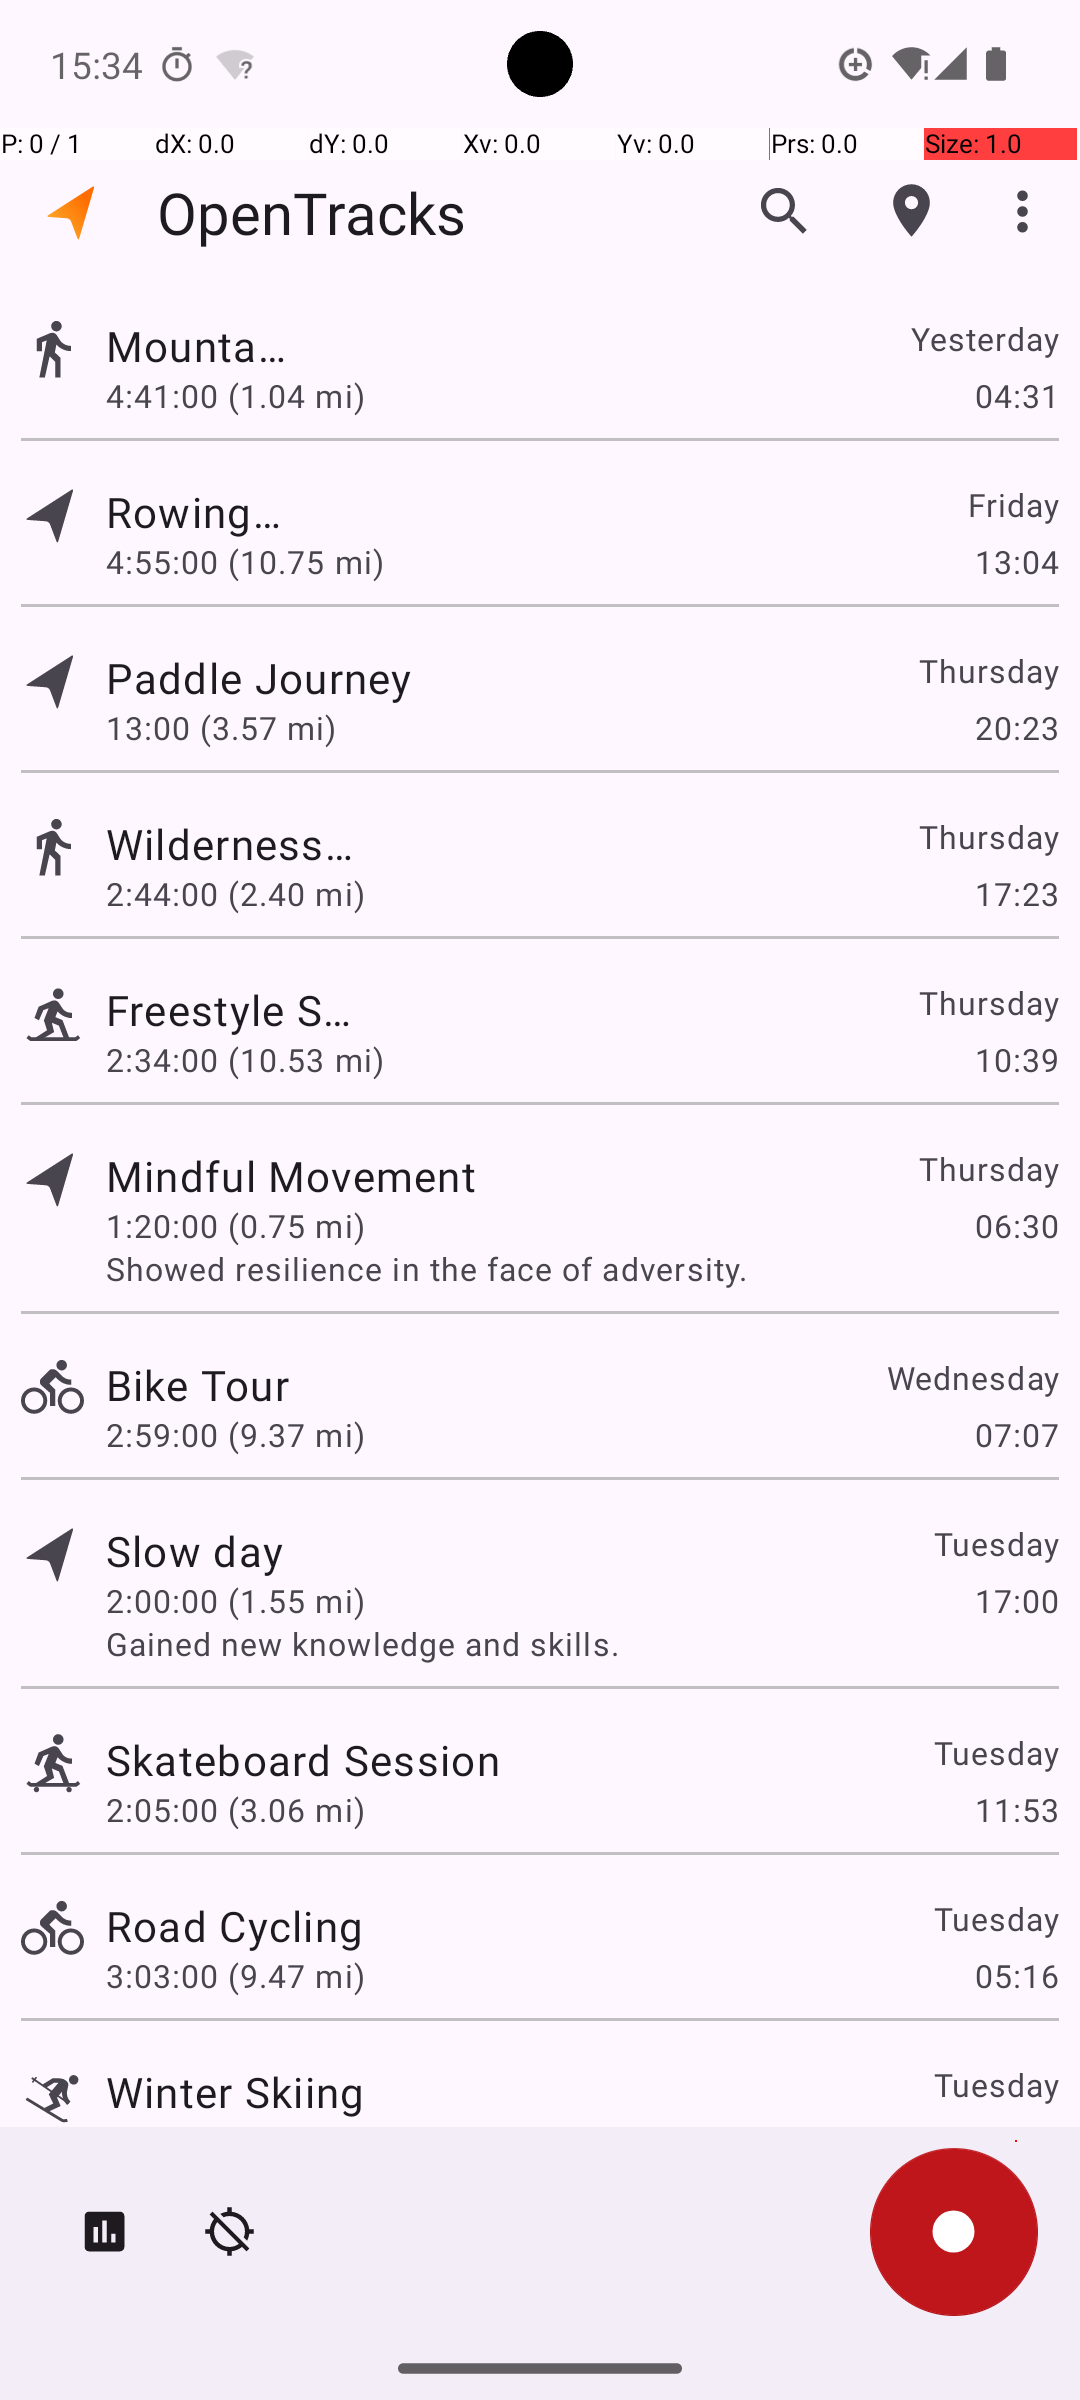  Describe the element at coordinates (236, 894) in the screenshot. I see `2:44:00 (2.40 mi)` at that location.